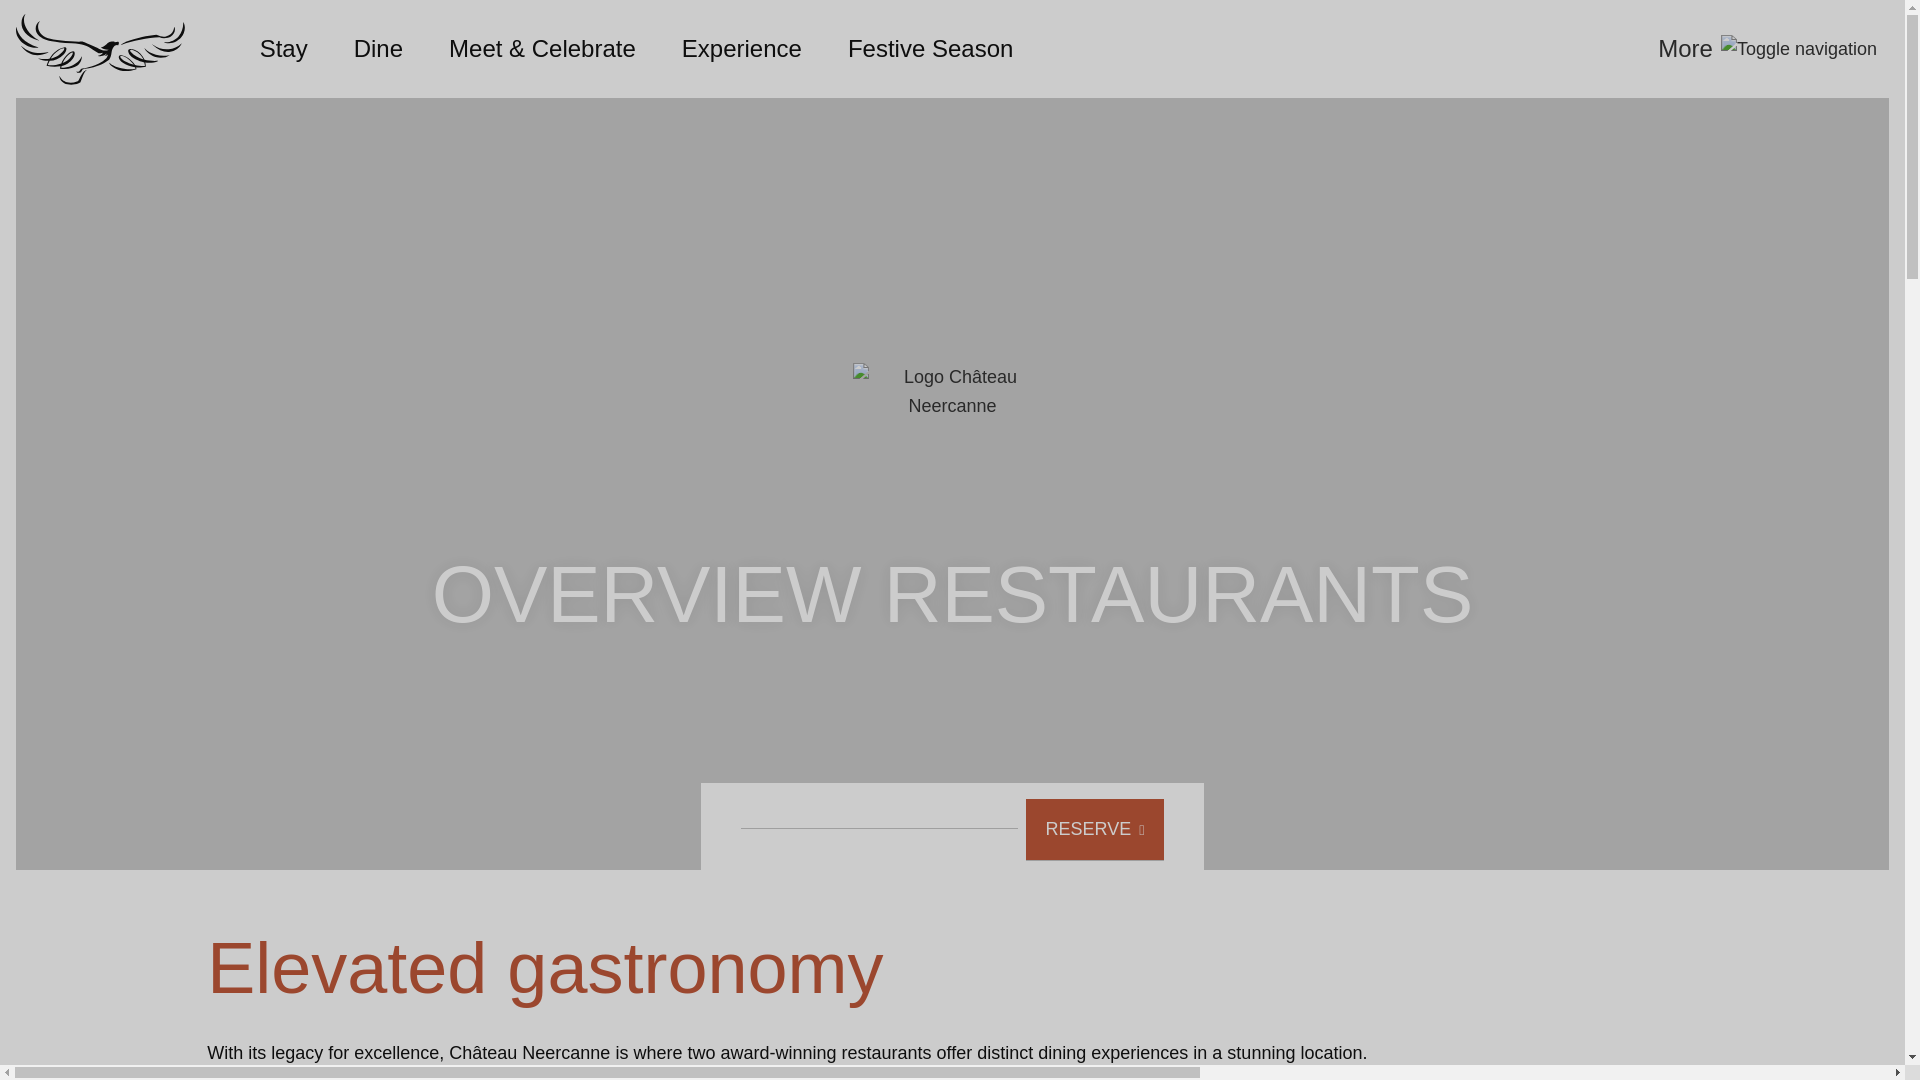  What do you see at coordinates (378, 48) in the screenshot?
I see `Dine` at bounding box center [378, 48].